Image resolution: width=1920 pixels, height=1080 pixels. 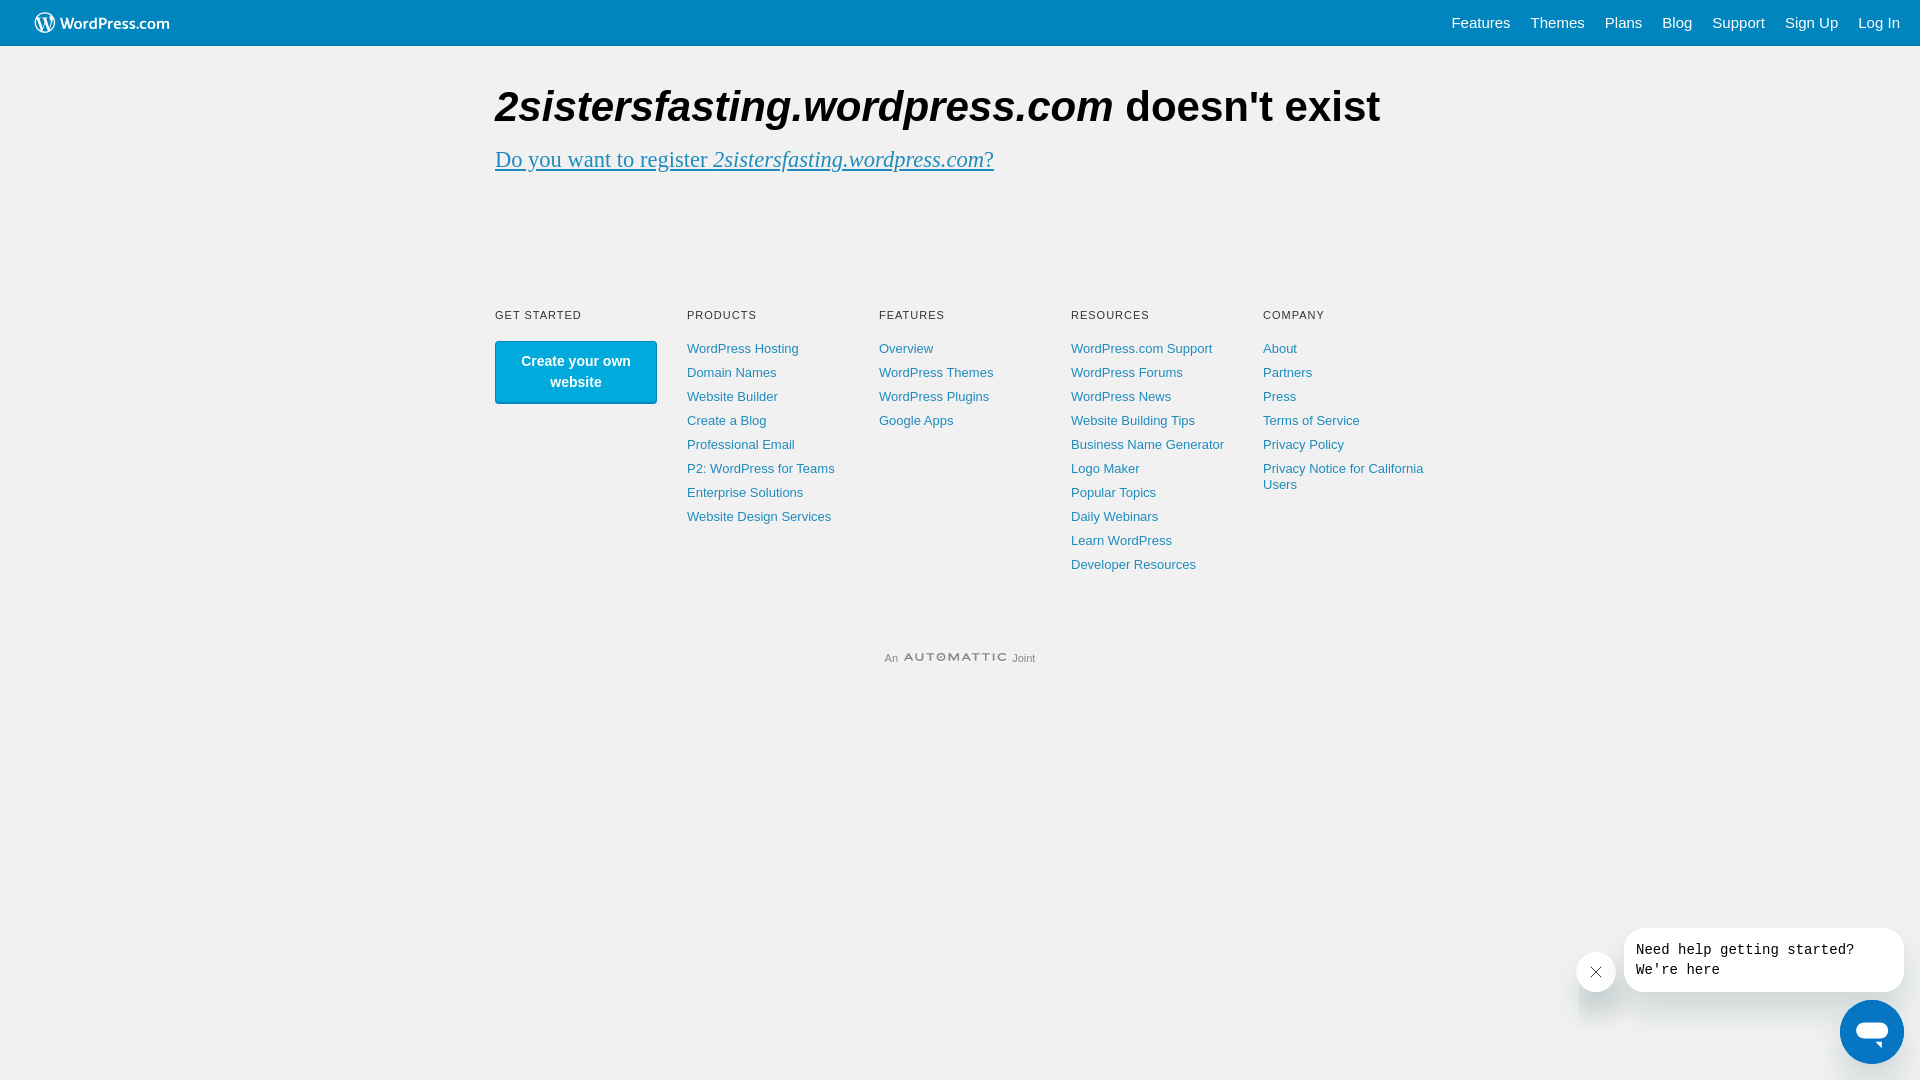 I want to click on Website Design Services, so click(x=759, y=516).